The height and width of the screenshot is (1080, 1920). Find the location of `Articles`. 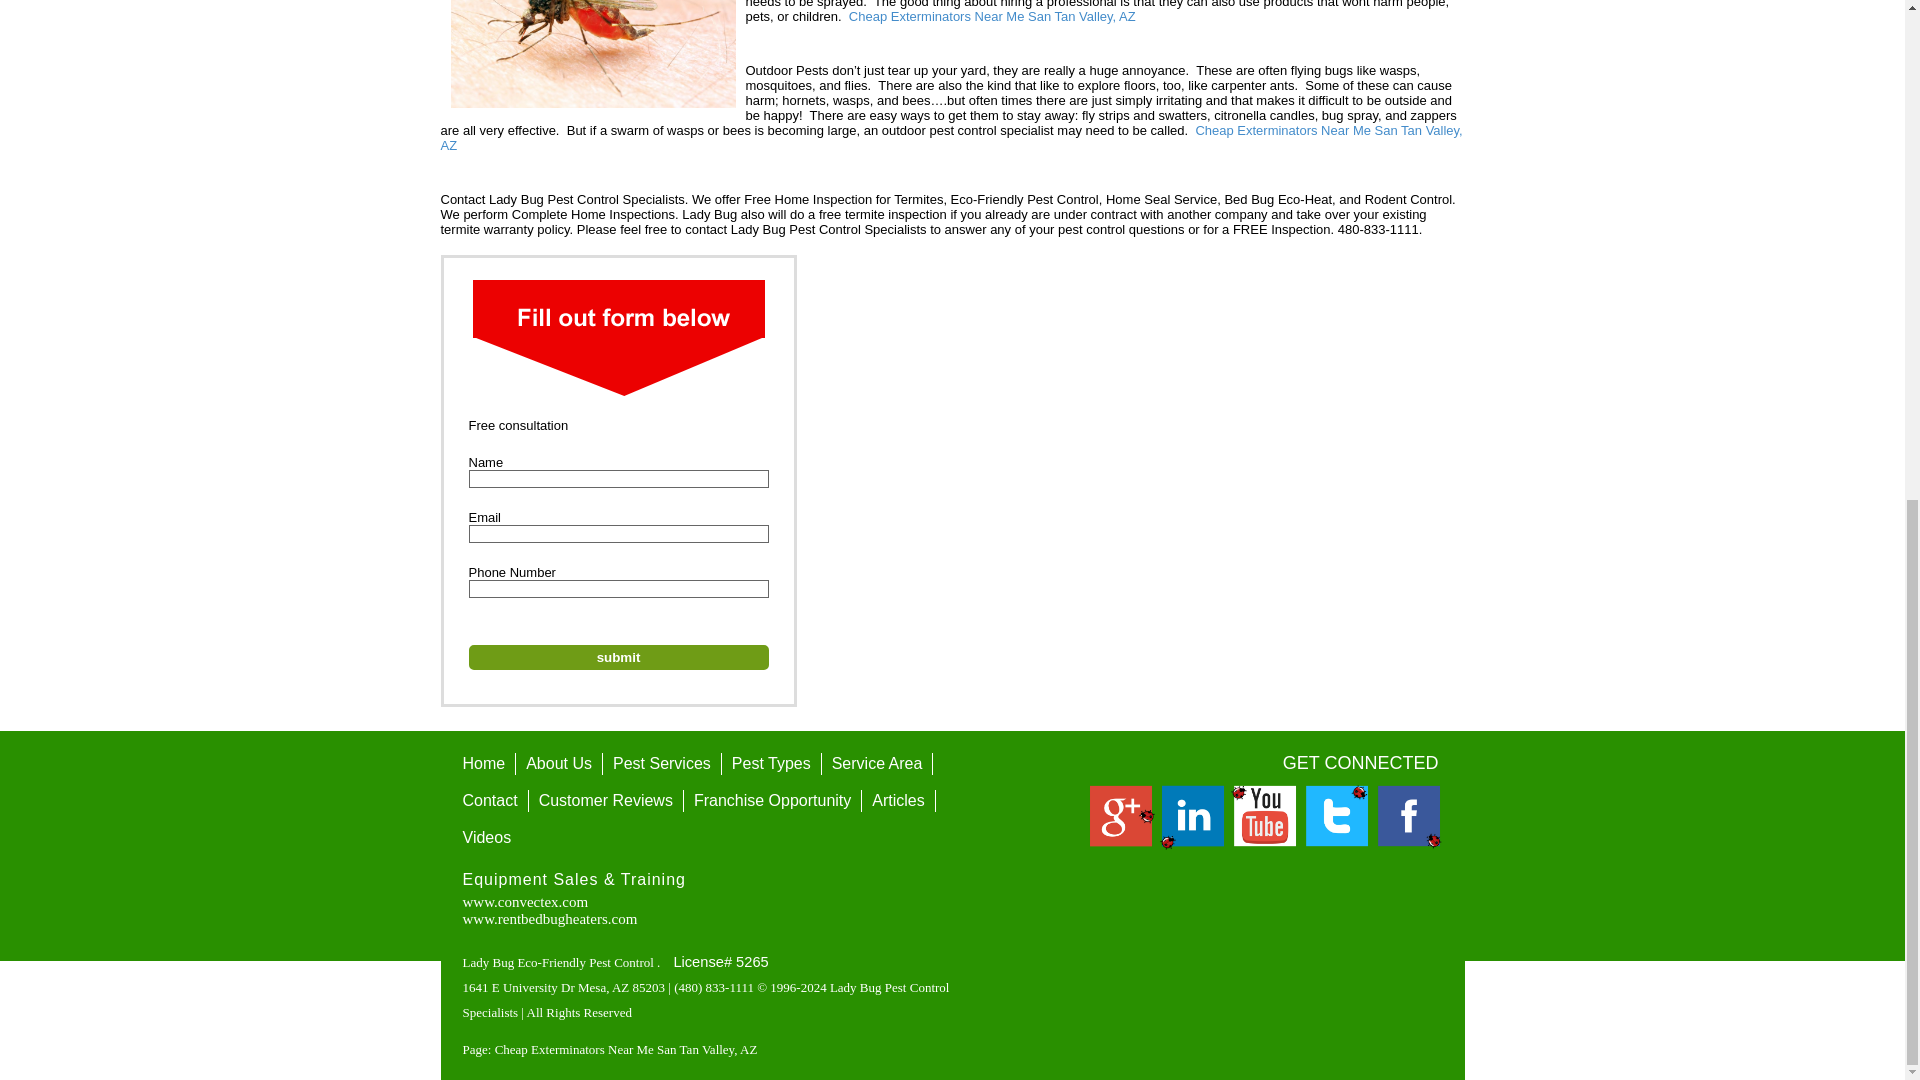

Articles is located at coordinates (898, 800).